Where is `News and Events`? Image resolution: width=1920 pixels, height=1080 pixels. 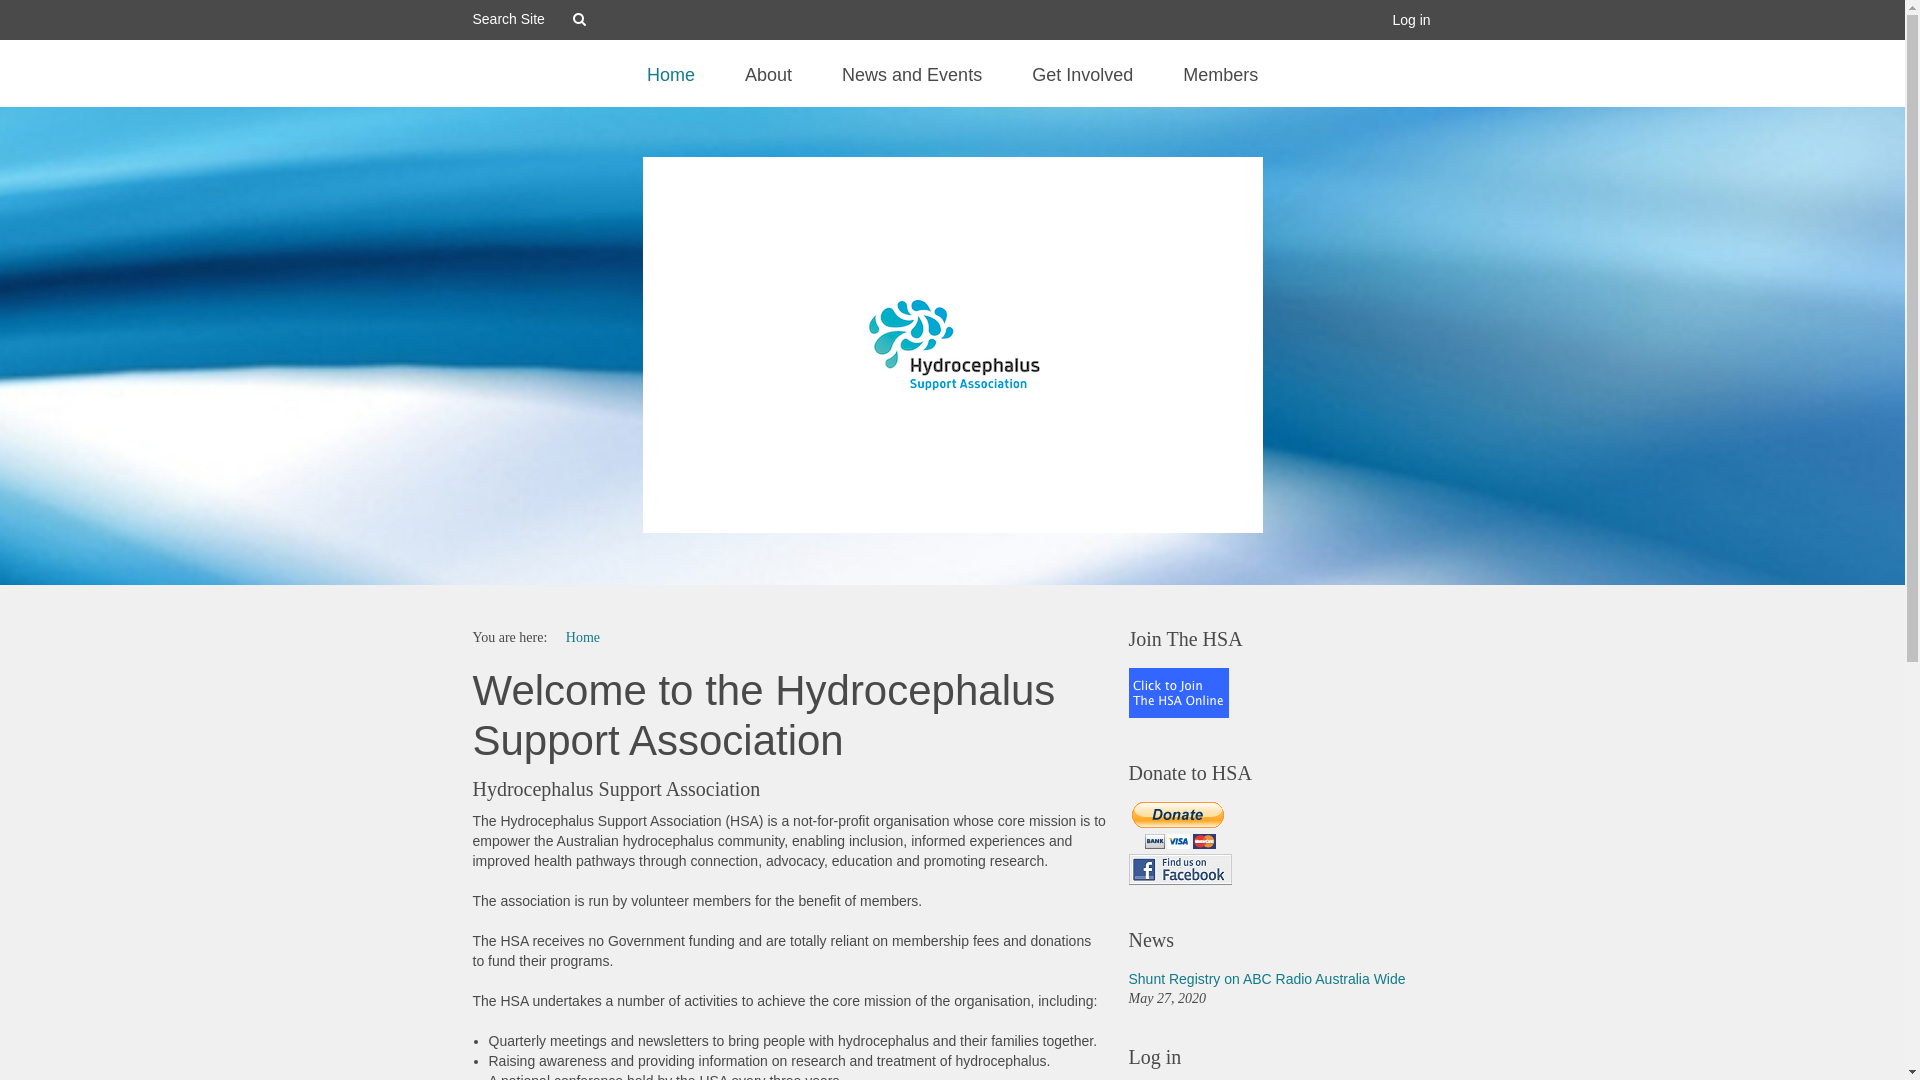
News and Events is located at coordinates (912, 87).